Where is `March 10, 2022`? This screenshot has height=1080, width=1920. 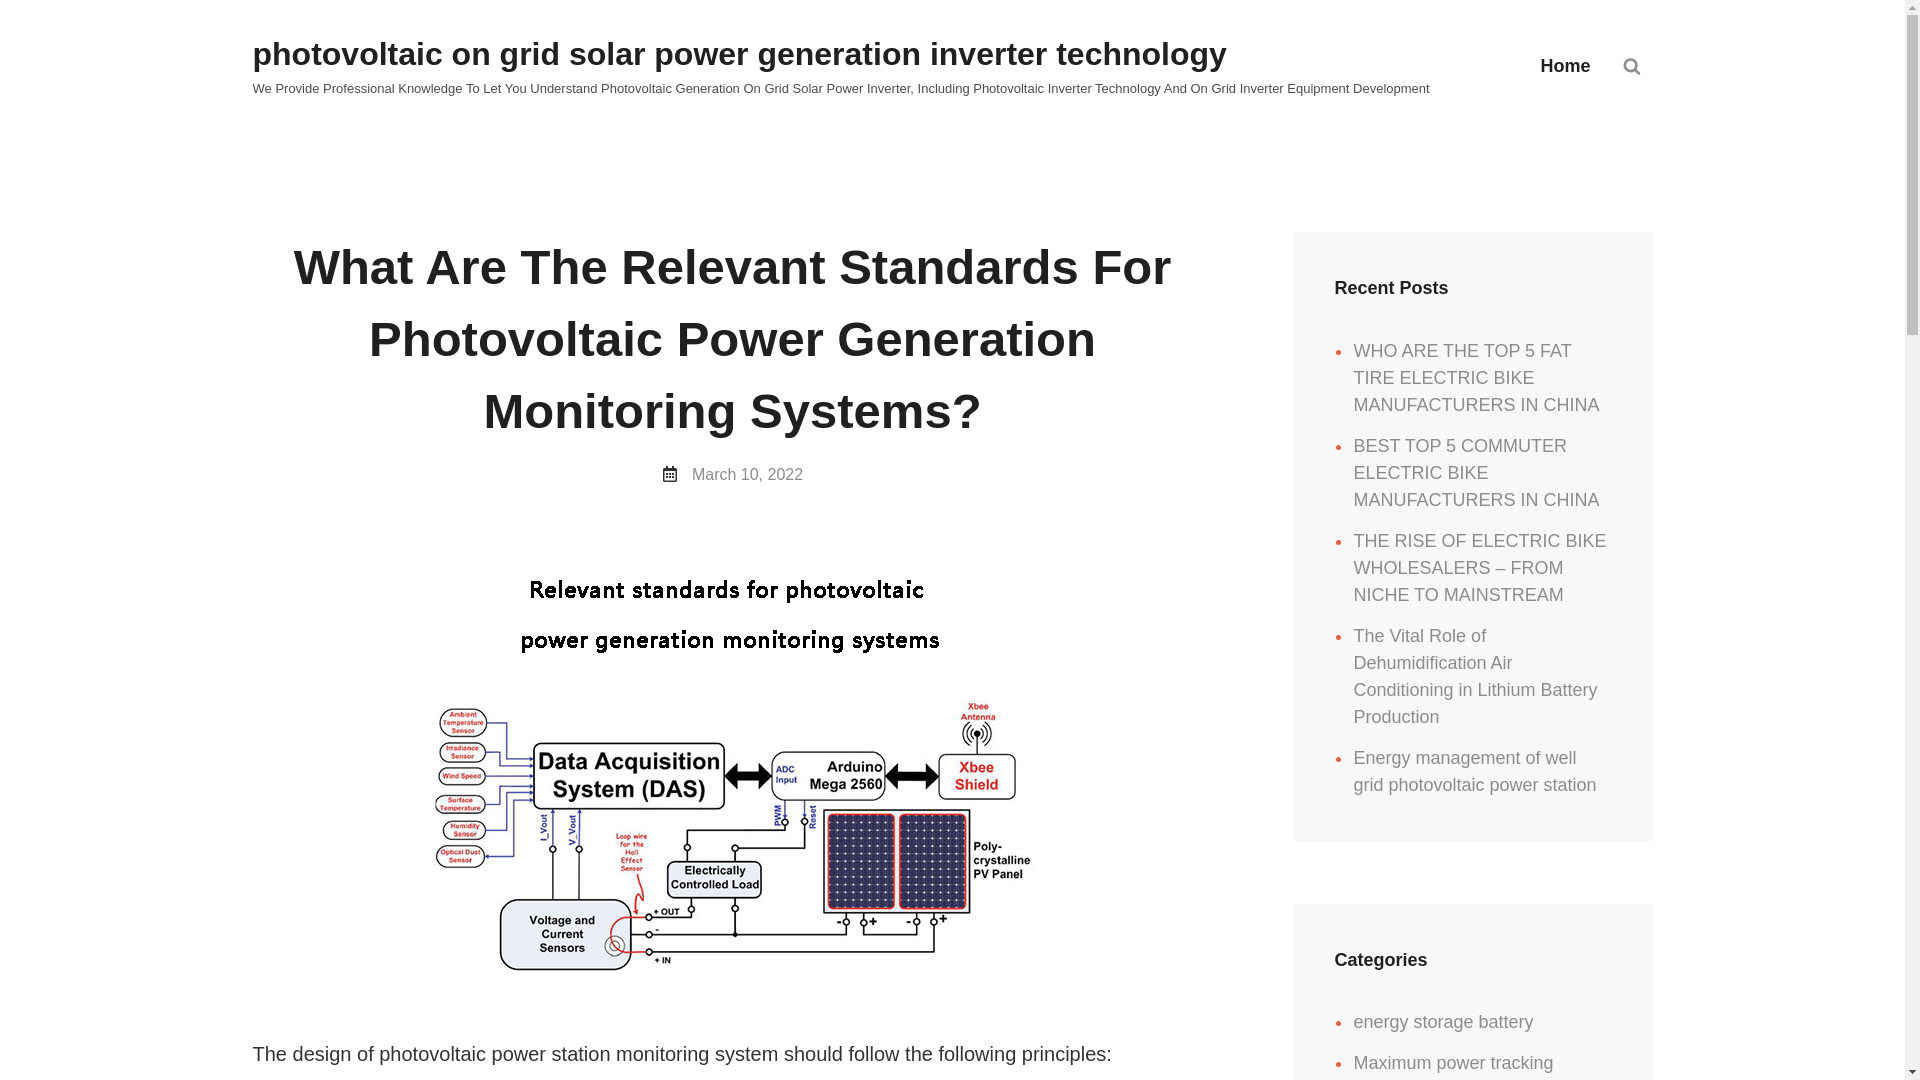 March 10, 2022 is located at coordinates (746, 474).